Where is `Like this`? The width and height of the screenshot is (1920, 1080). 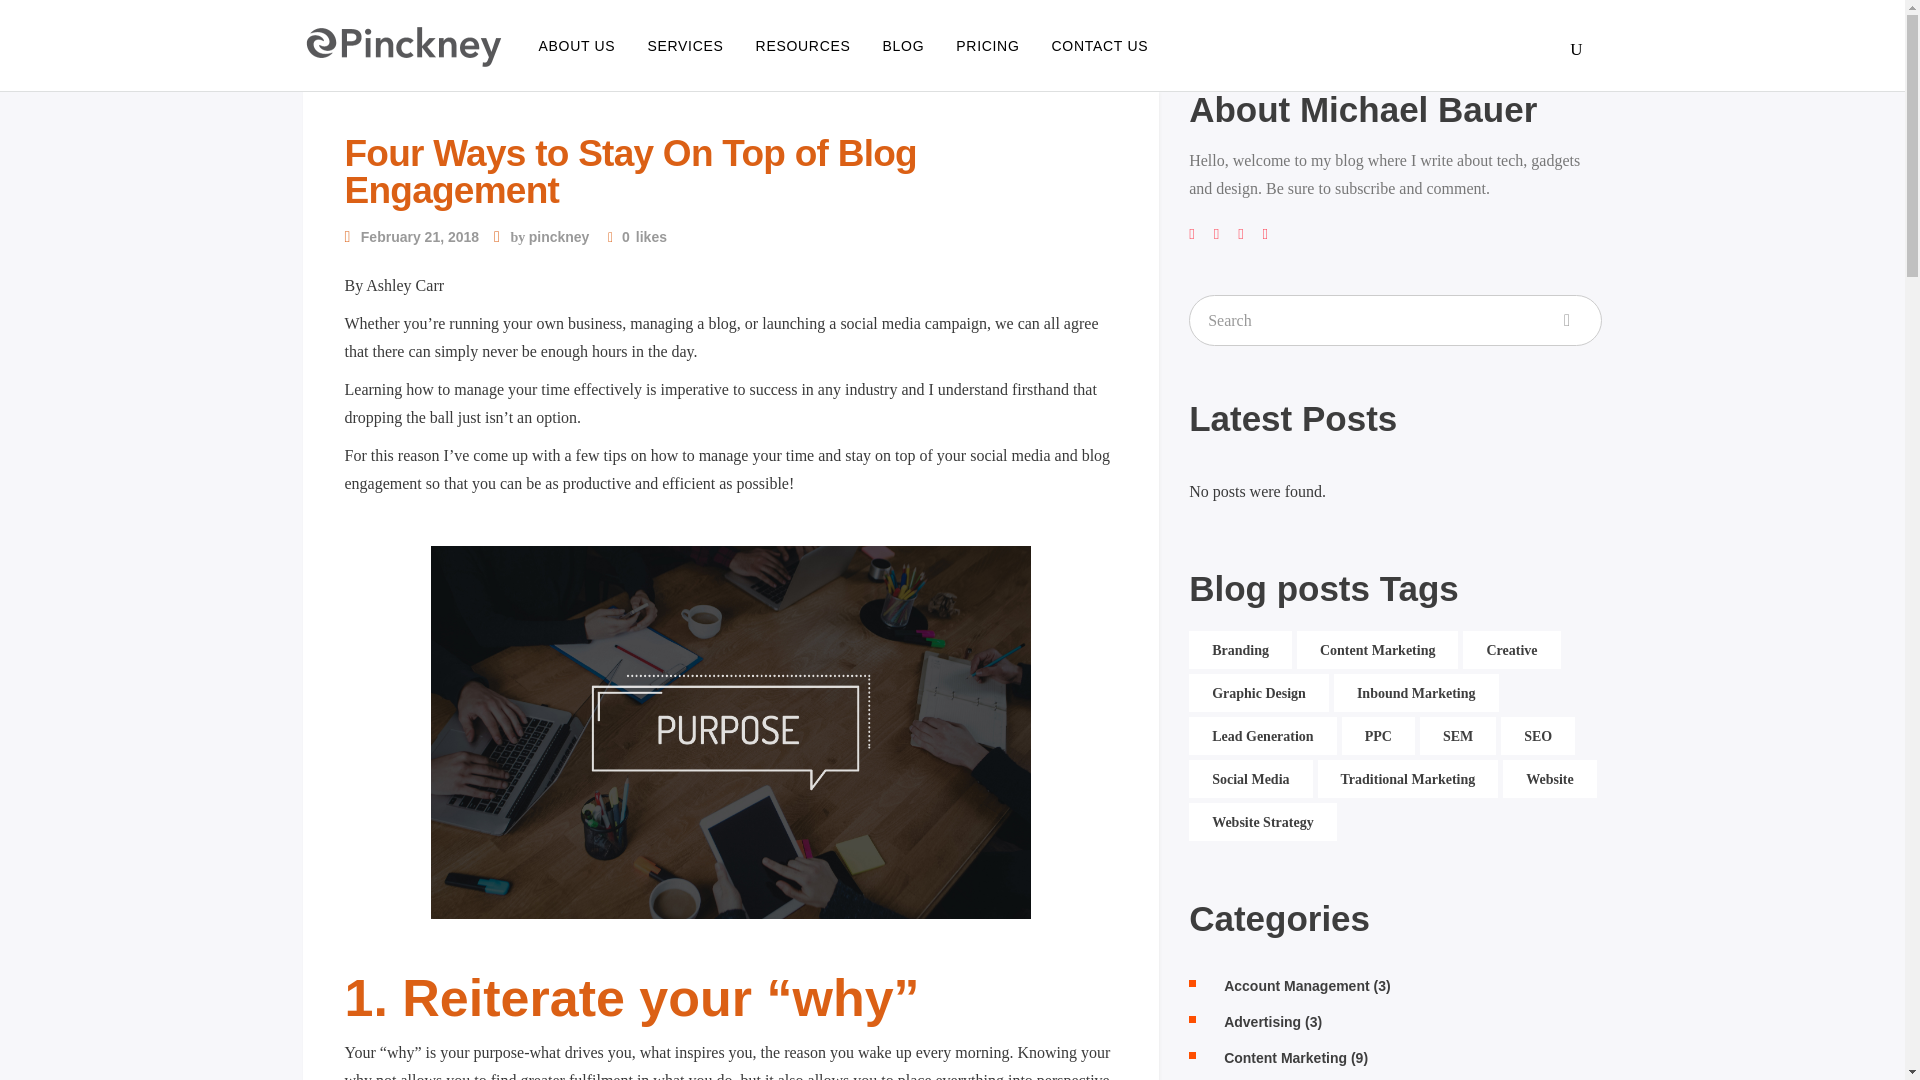
Like this is located at coordinates (637, 236).